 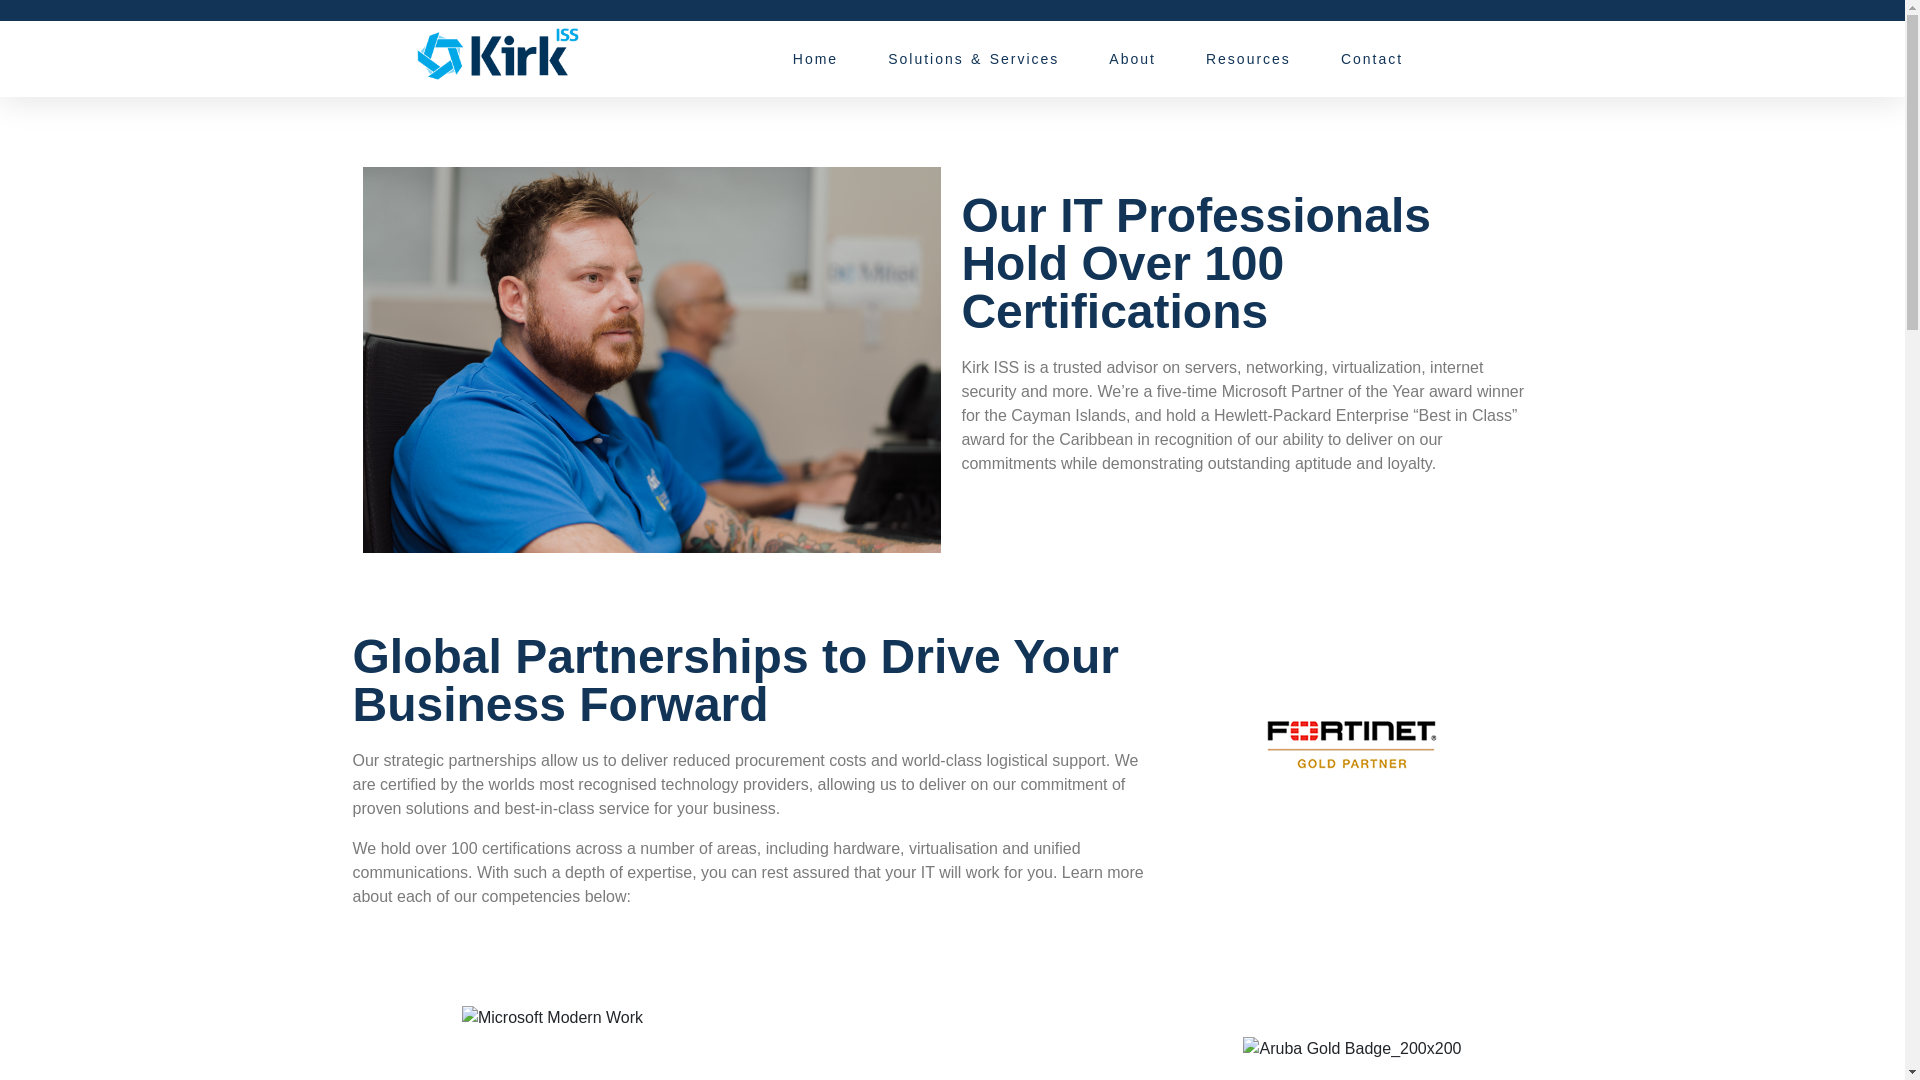 What do you see at coordinates (1132, 58) in the screenshot?
I see `About` at bounding box center [1132, 58].